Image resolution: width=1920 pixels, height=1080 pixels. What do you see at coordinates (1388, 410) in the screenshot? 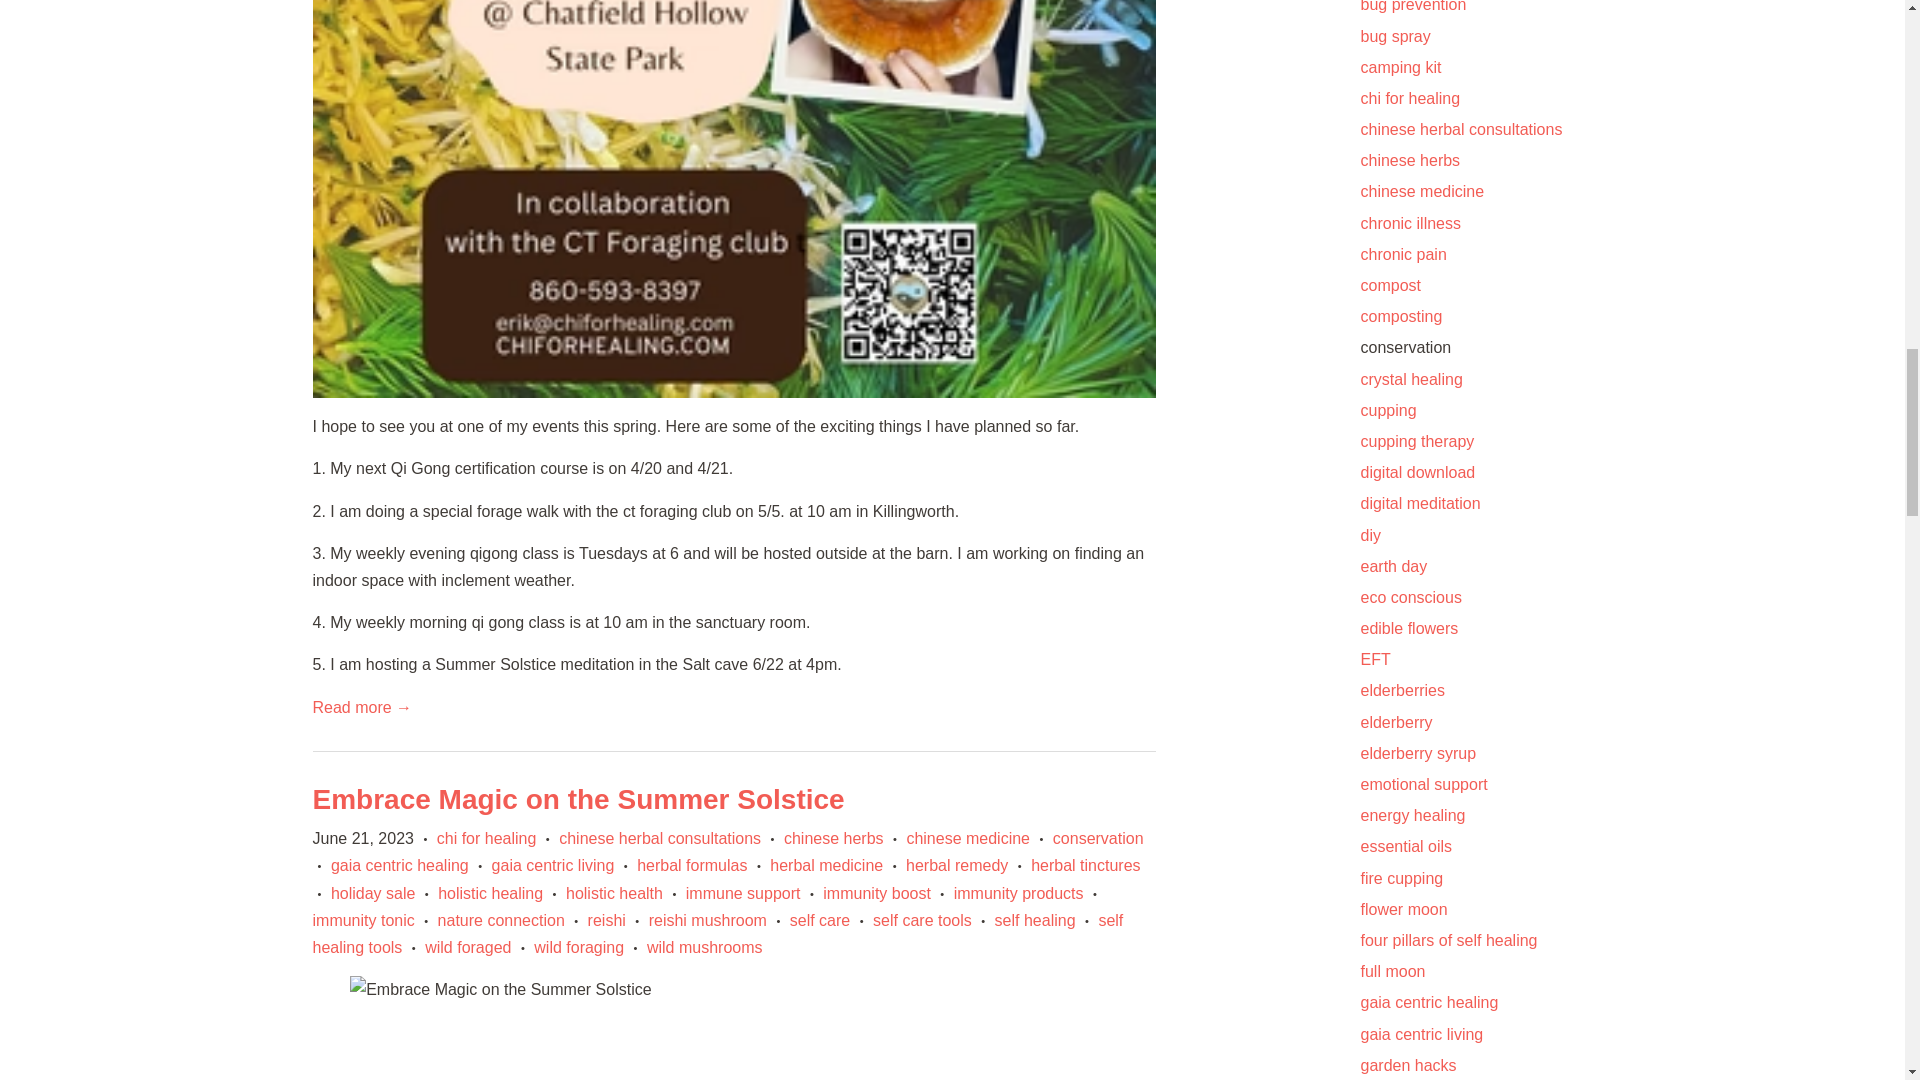
I see `Show articles tagged cupping` at bounding box center [1388, 410].